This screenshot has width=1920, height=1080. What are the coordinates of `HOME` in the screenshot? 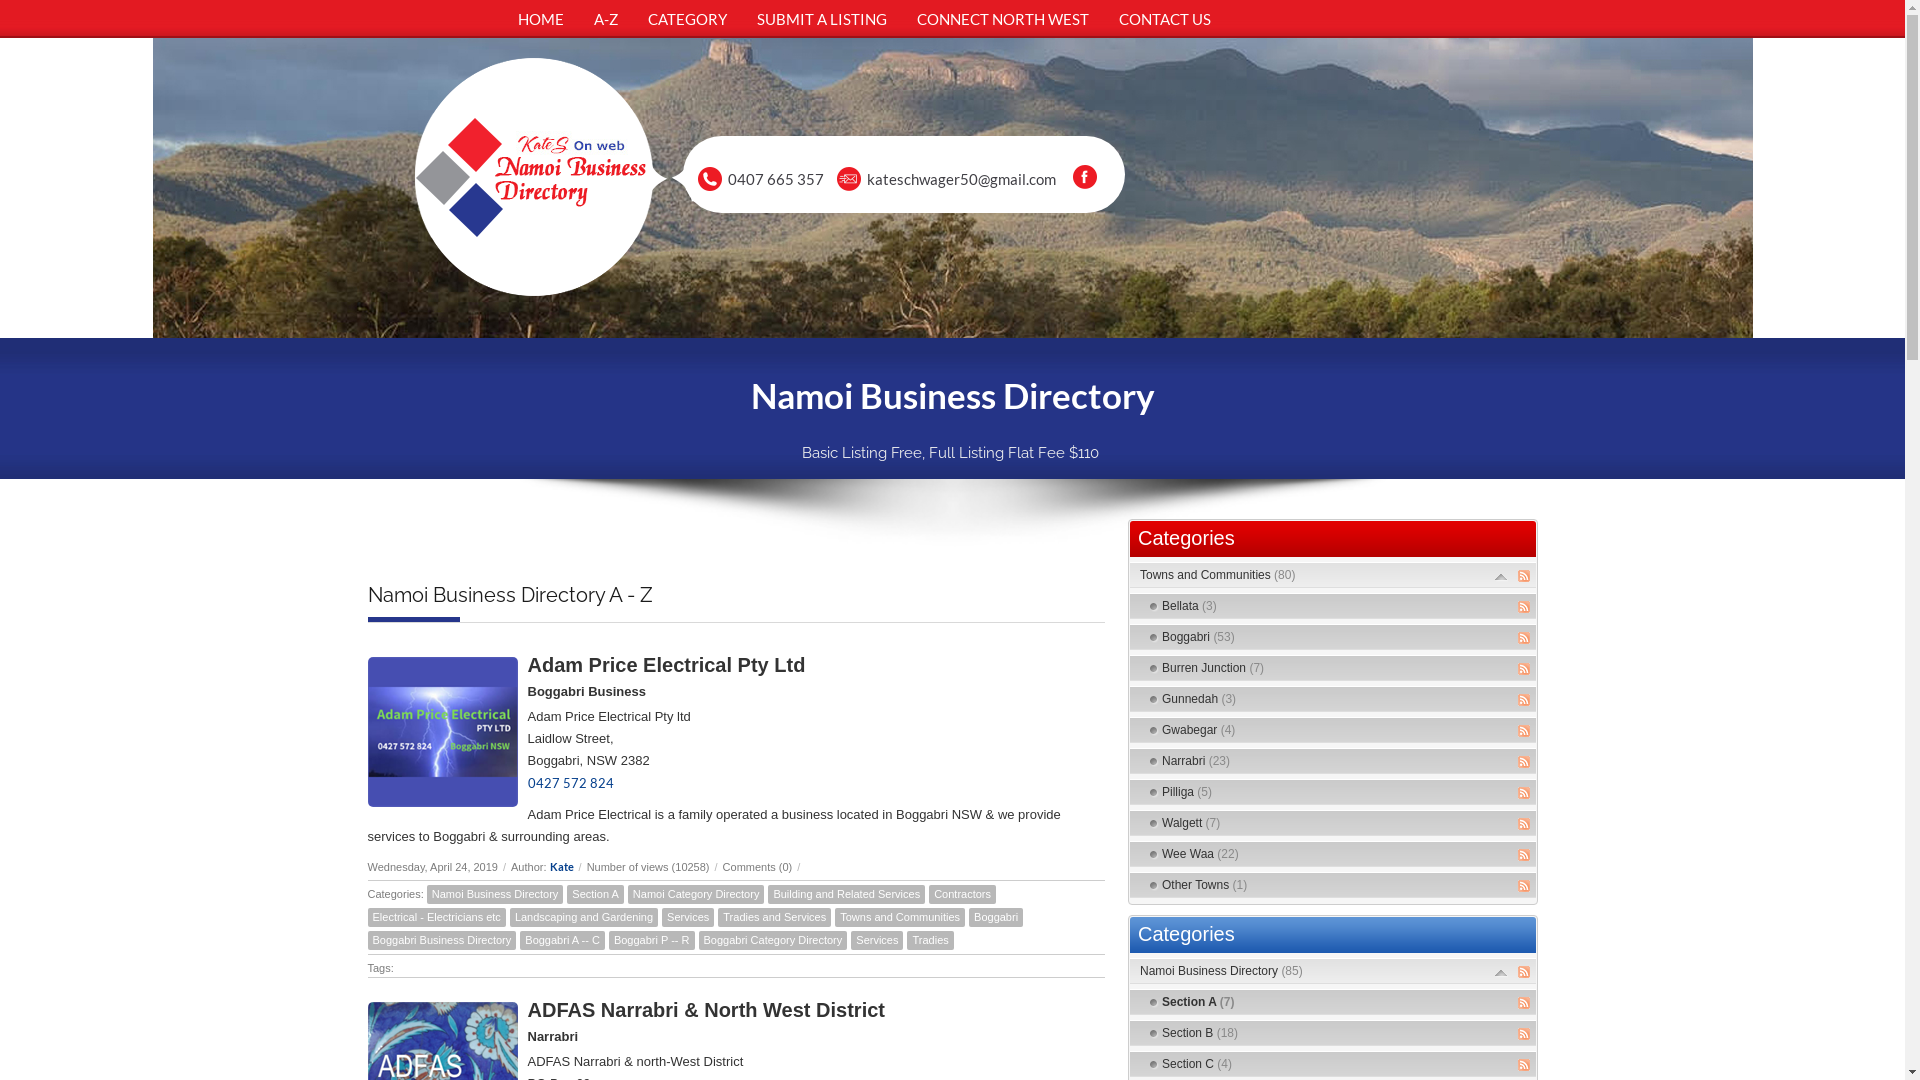 It's located at (540, 19).